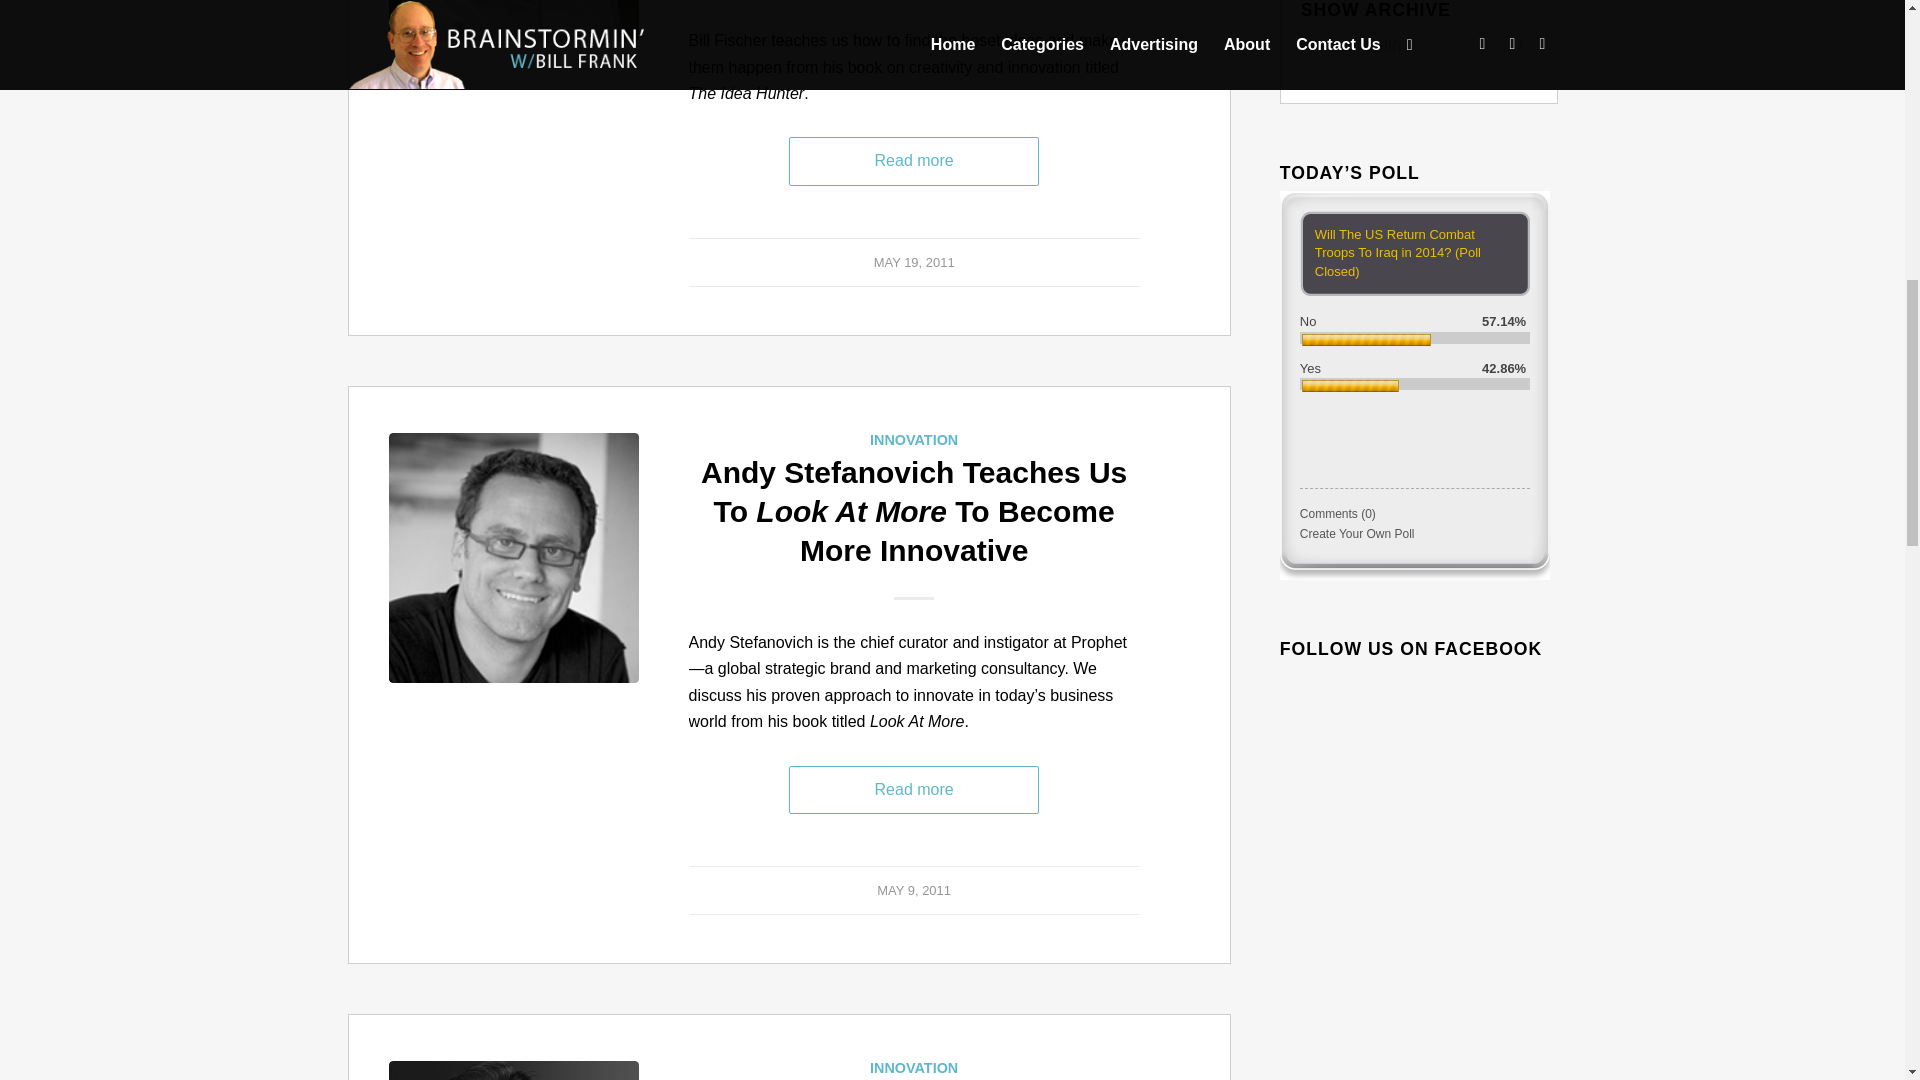 Image resolution: width=1920 pixels, height=1080 pixels. What do you see at coordinates (914, 1067) in the screenshot?
I see `INNOVATION` at bounding box center [914, 1067].